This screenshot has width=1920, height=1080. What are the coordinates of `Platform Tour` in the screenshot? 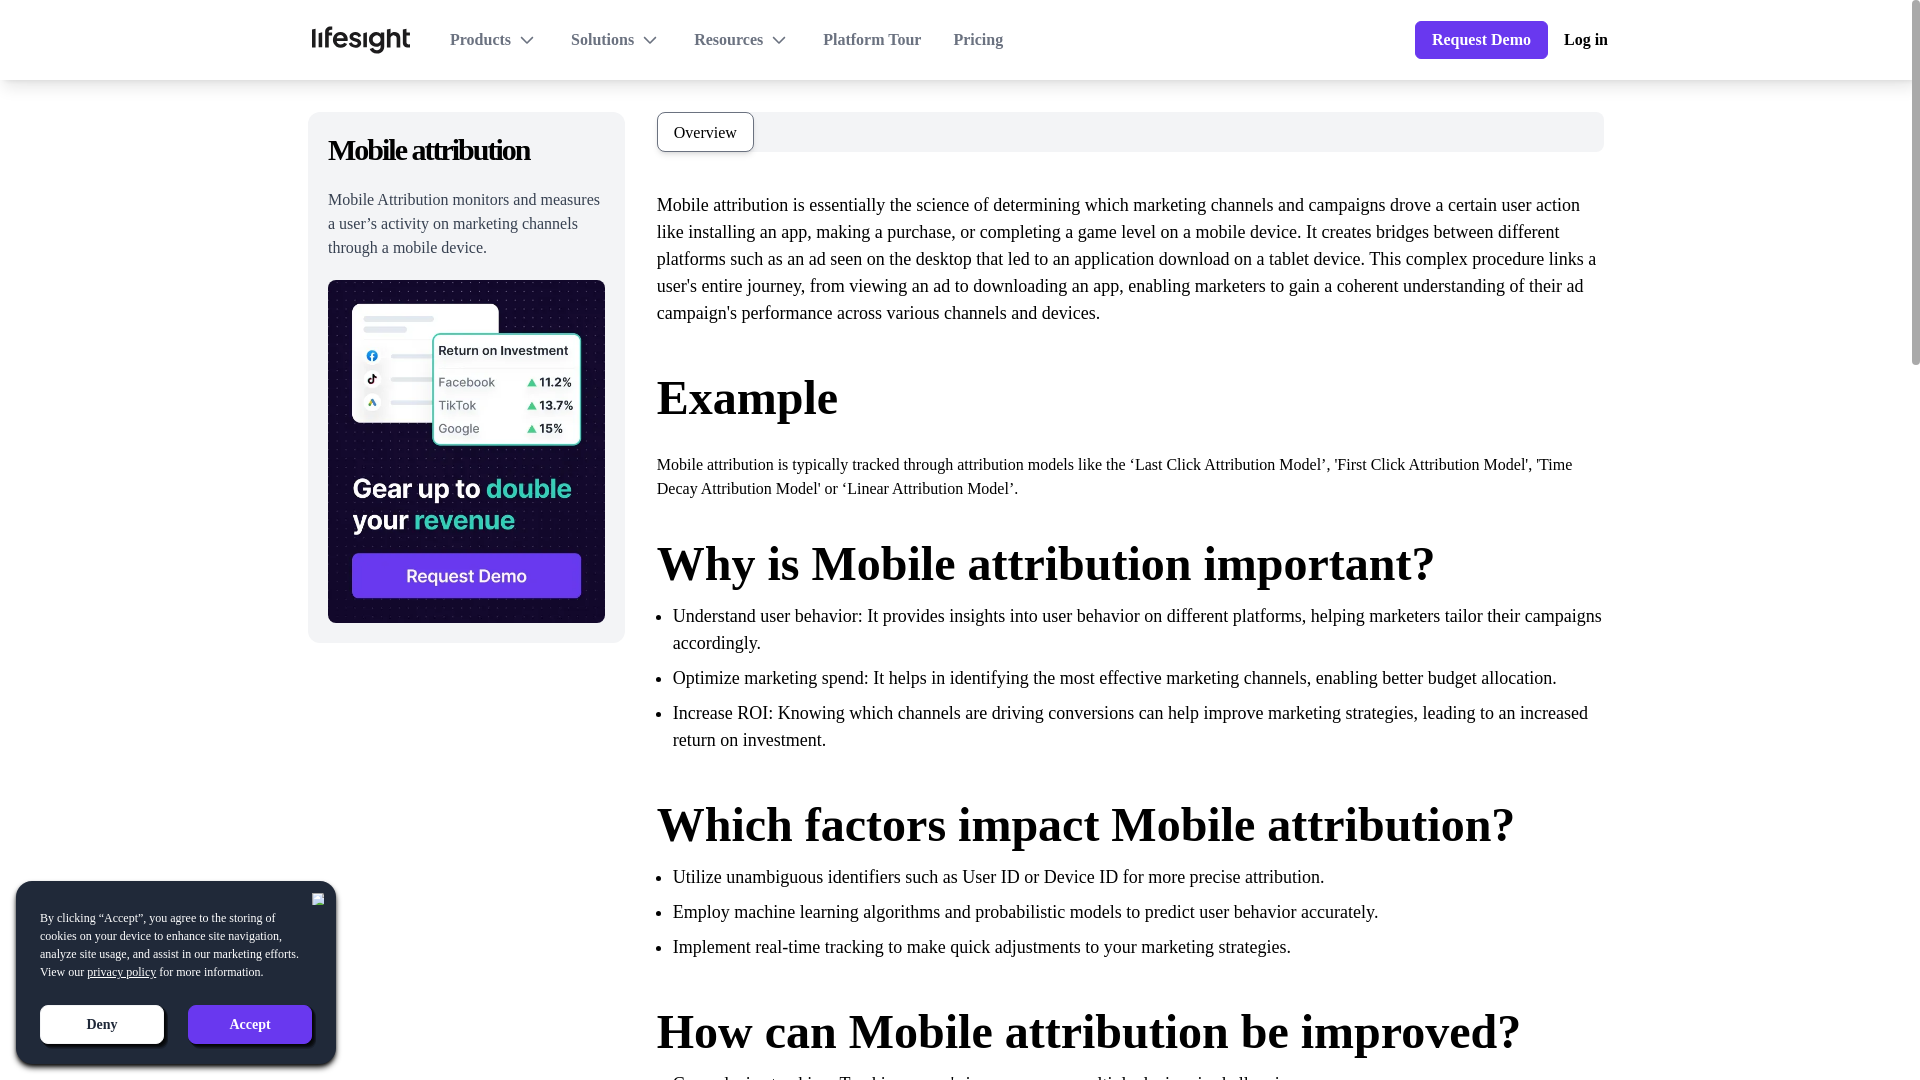 It's located at (872, 40).